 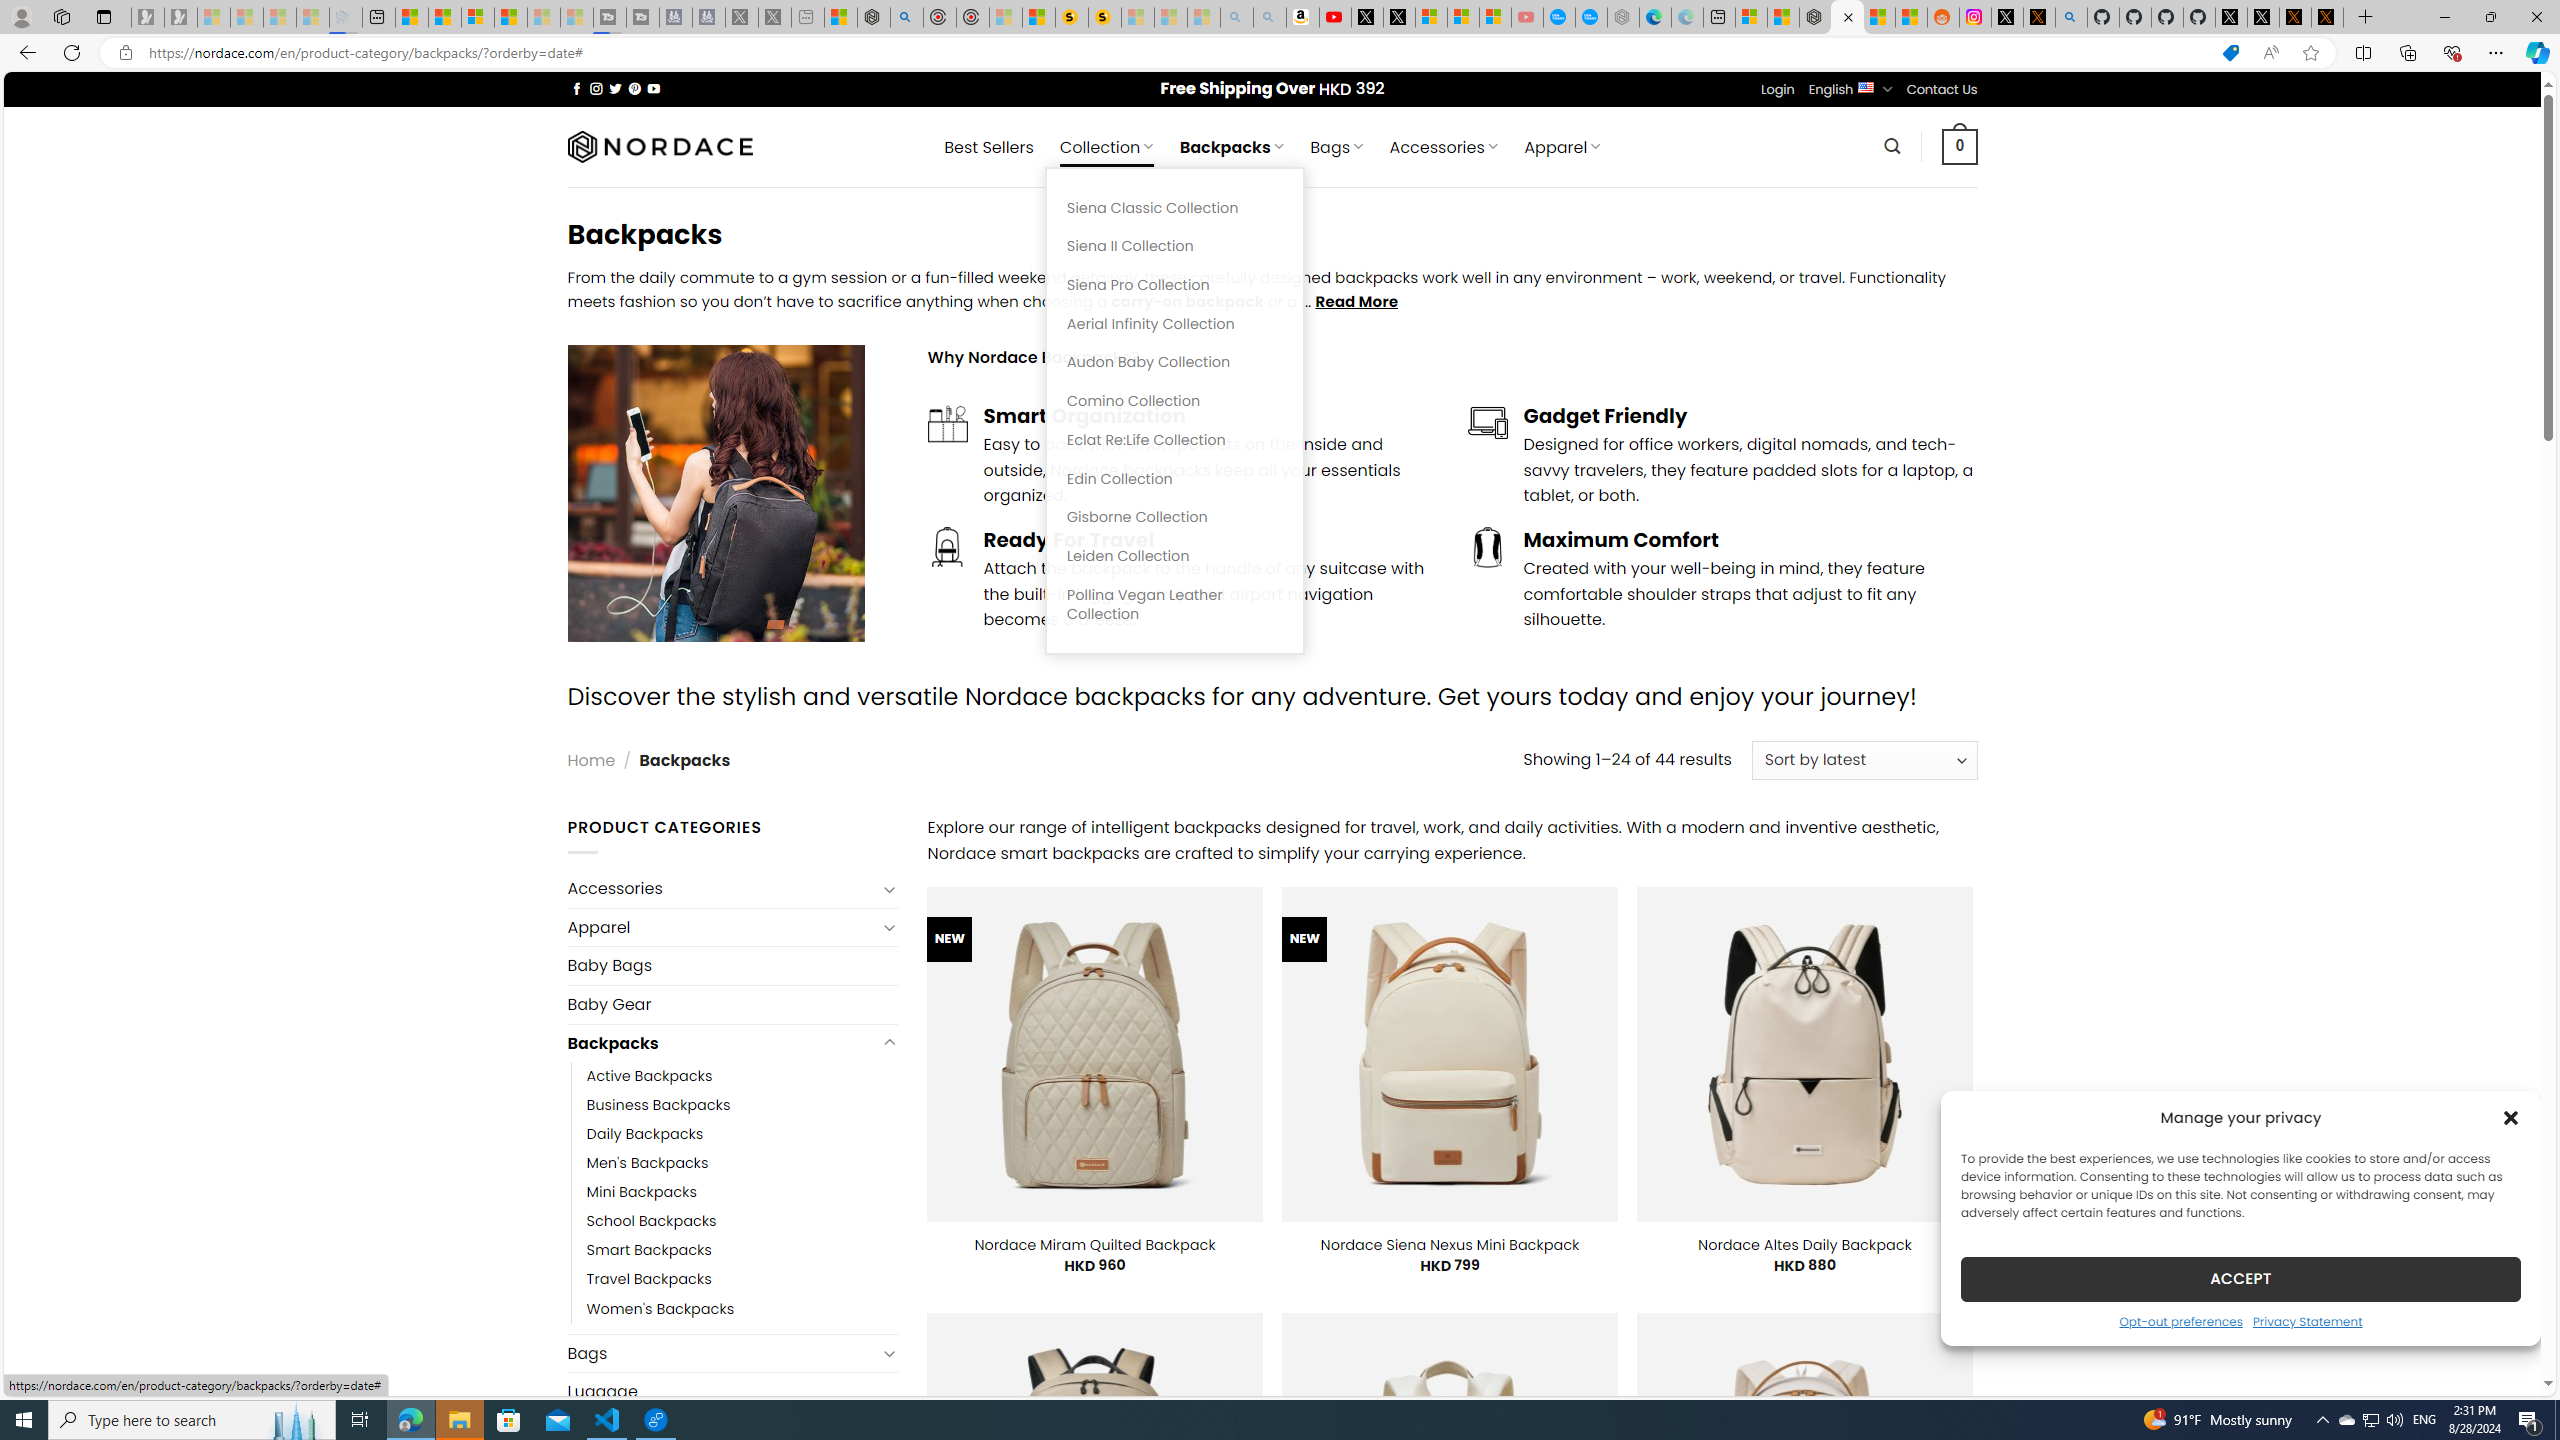 What do you see at coordinates (840, 17) in the screenshot?
I see `Wildlife - MSN` at bounding box center [840, 17].